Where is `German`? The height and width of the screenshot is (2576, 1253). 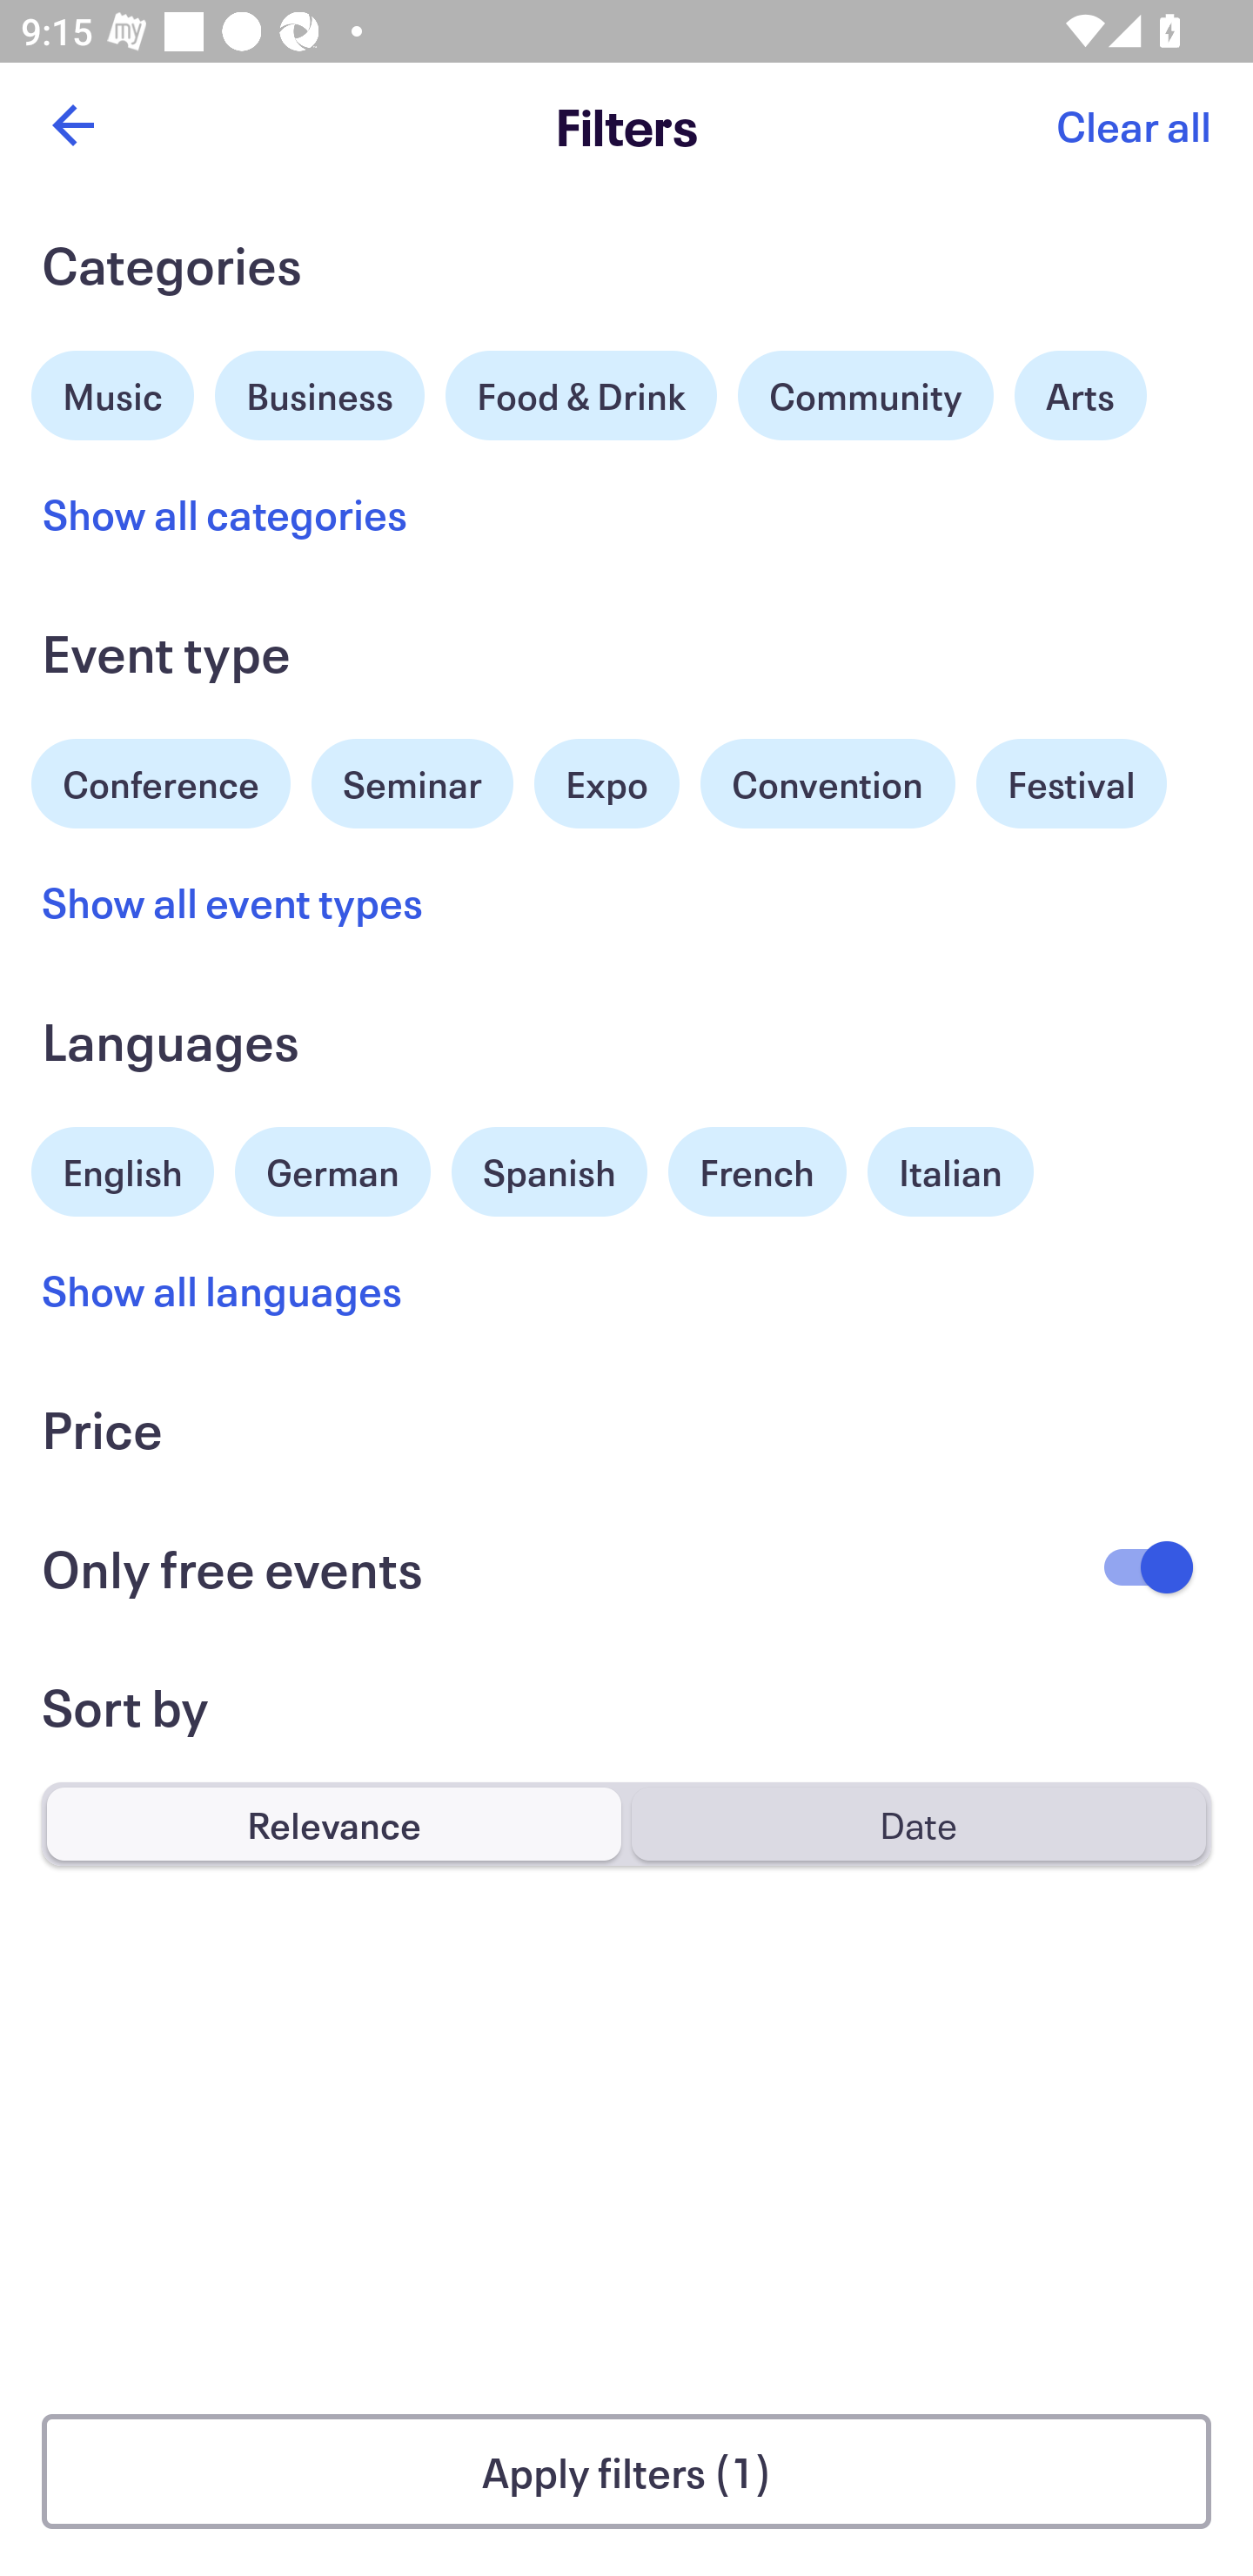
German is located at coordinates (332, 1168).